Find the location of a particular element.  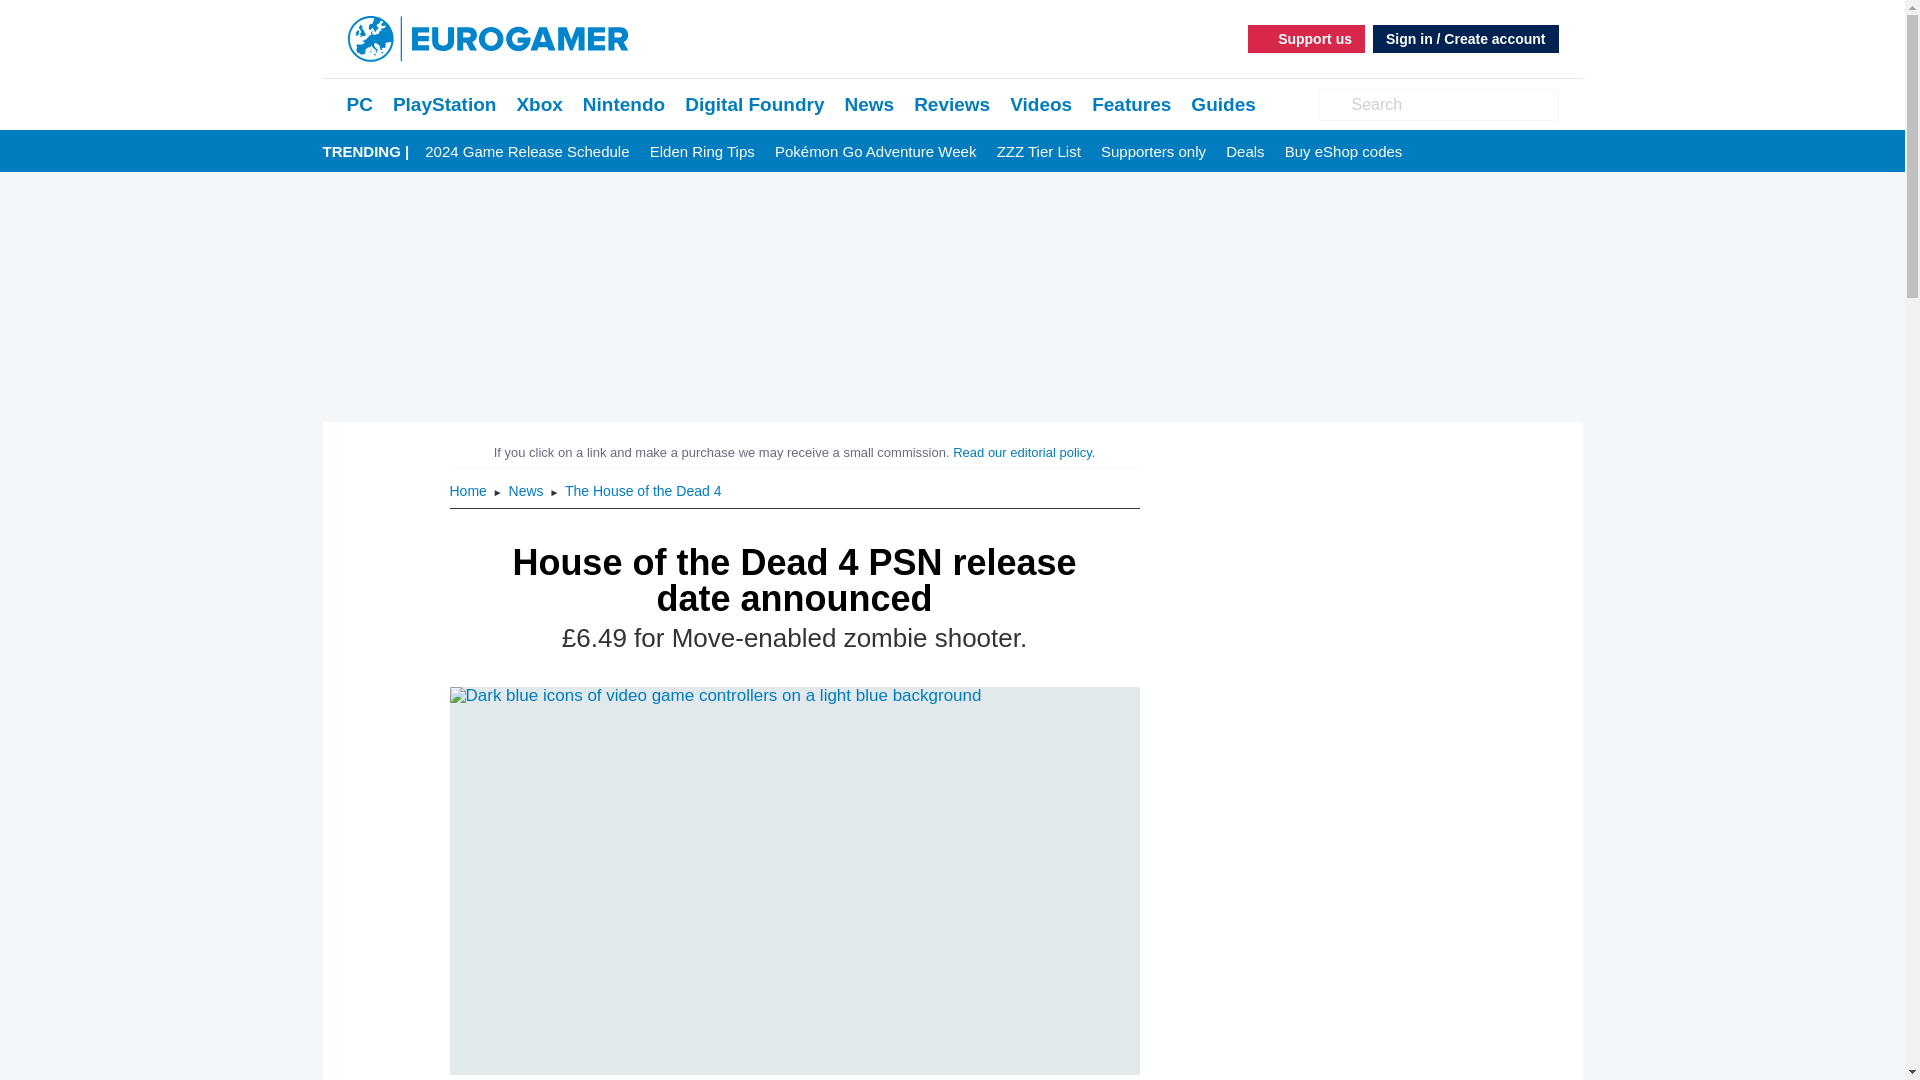

ZZZ Tier List is located at coordinates (1038, 152).